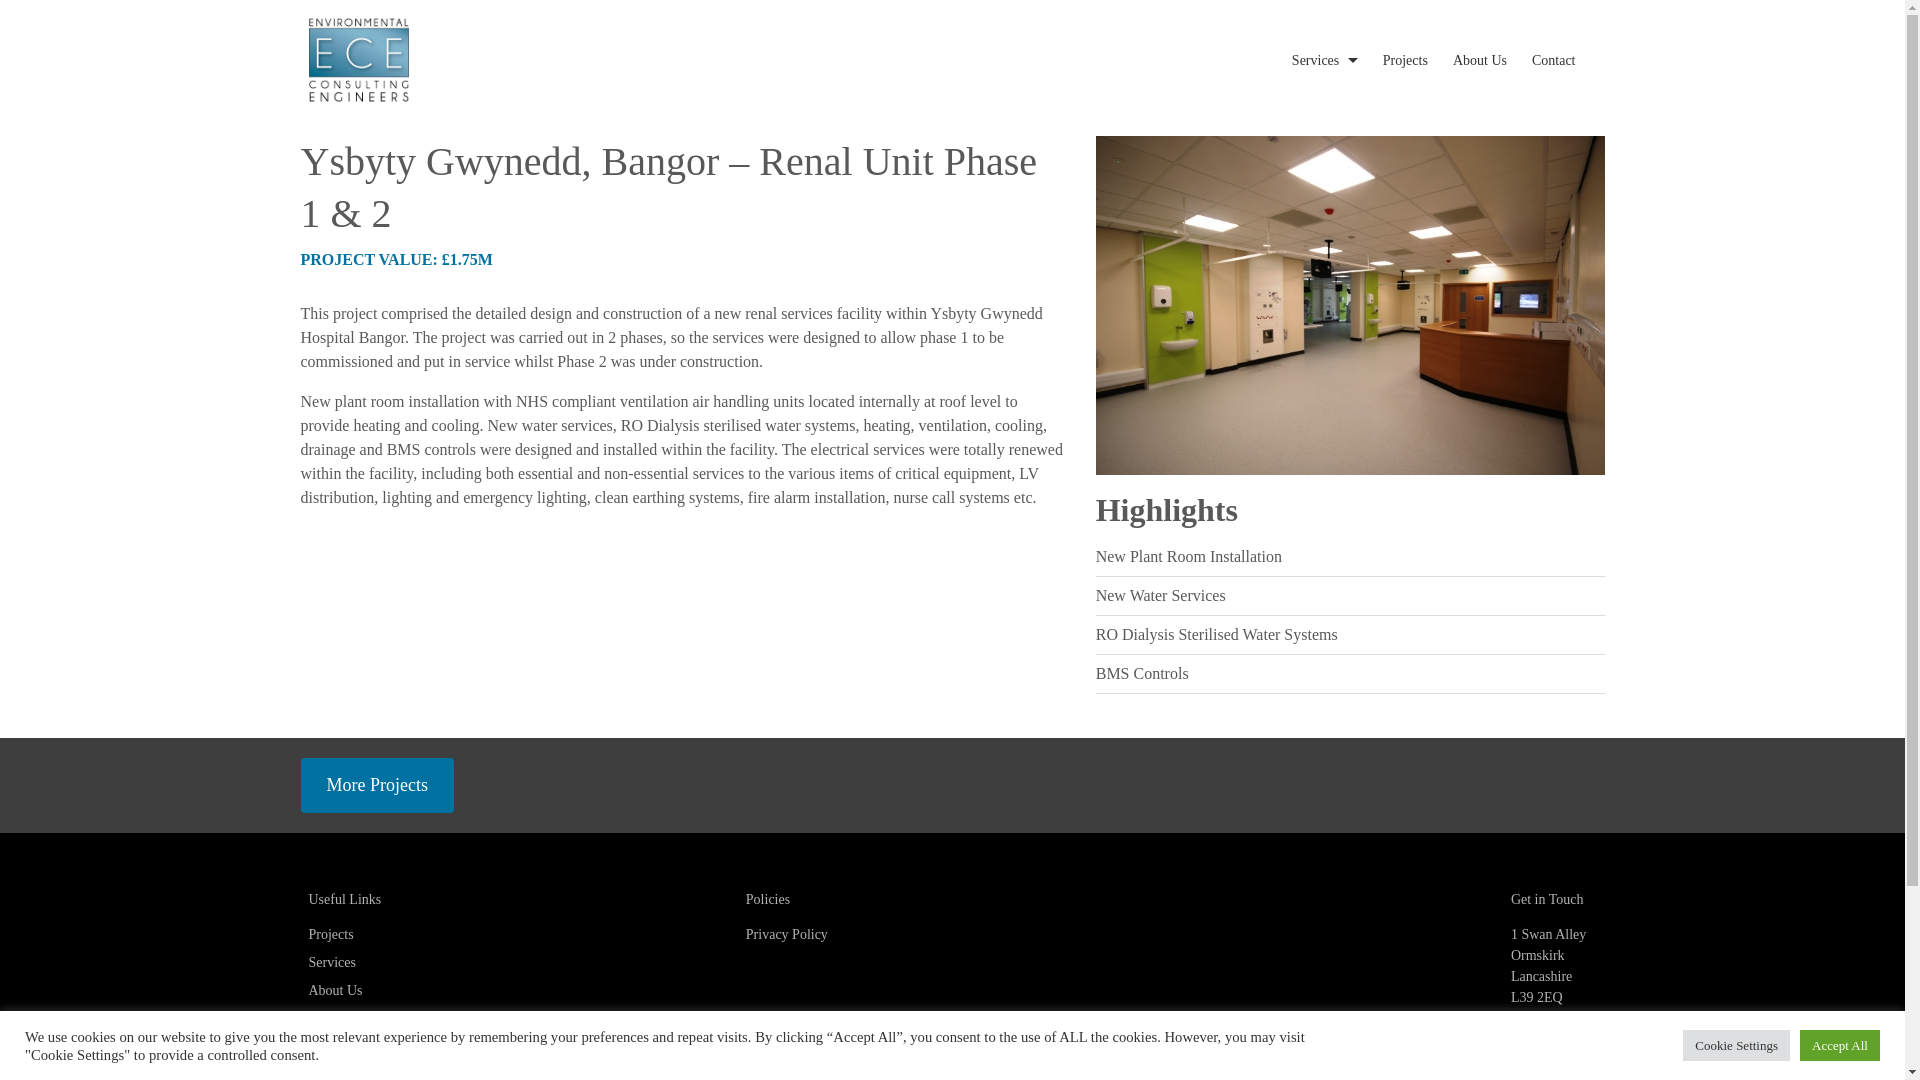  Describe the element at coordinates (1480, 60) in the screenshot. I see `About Us` at that location.